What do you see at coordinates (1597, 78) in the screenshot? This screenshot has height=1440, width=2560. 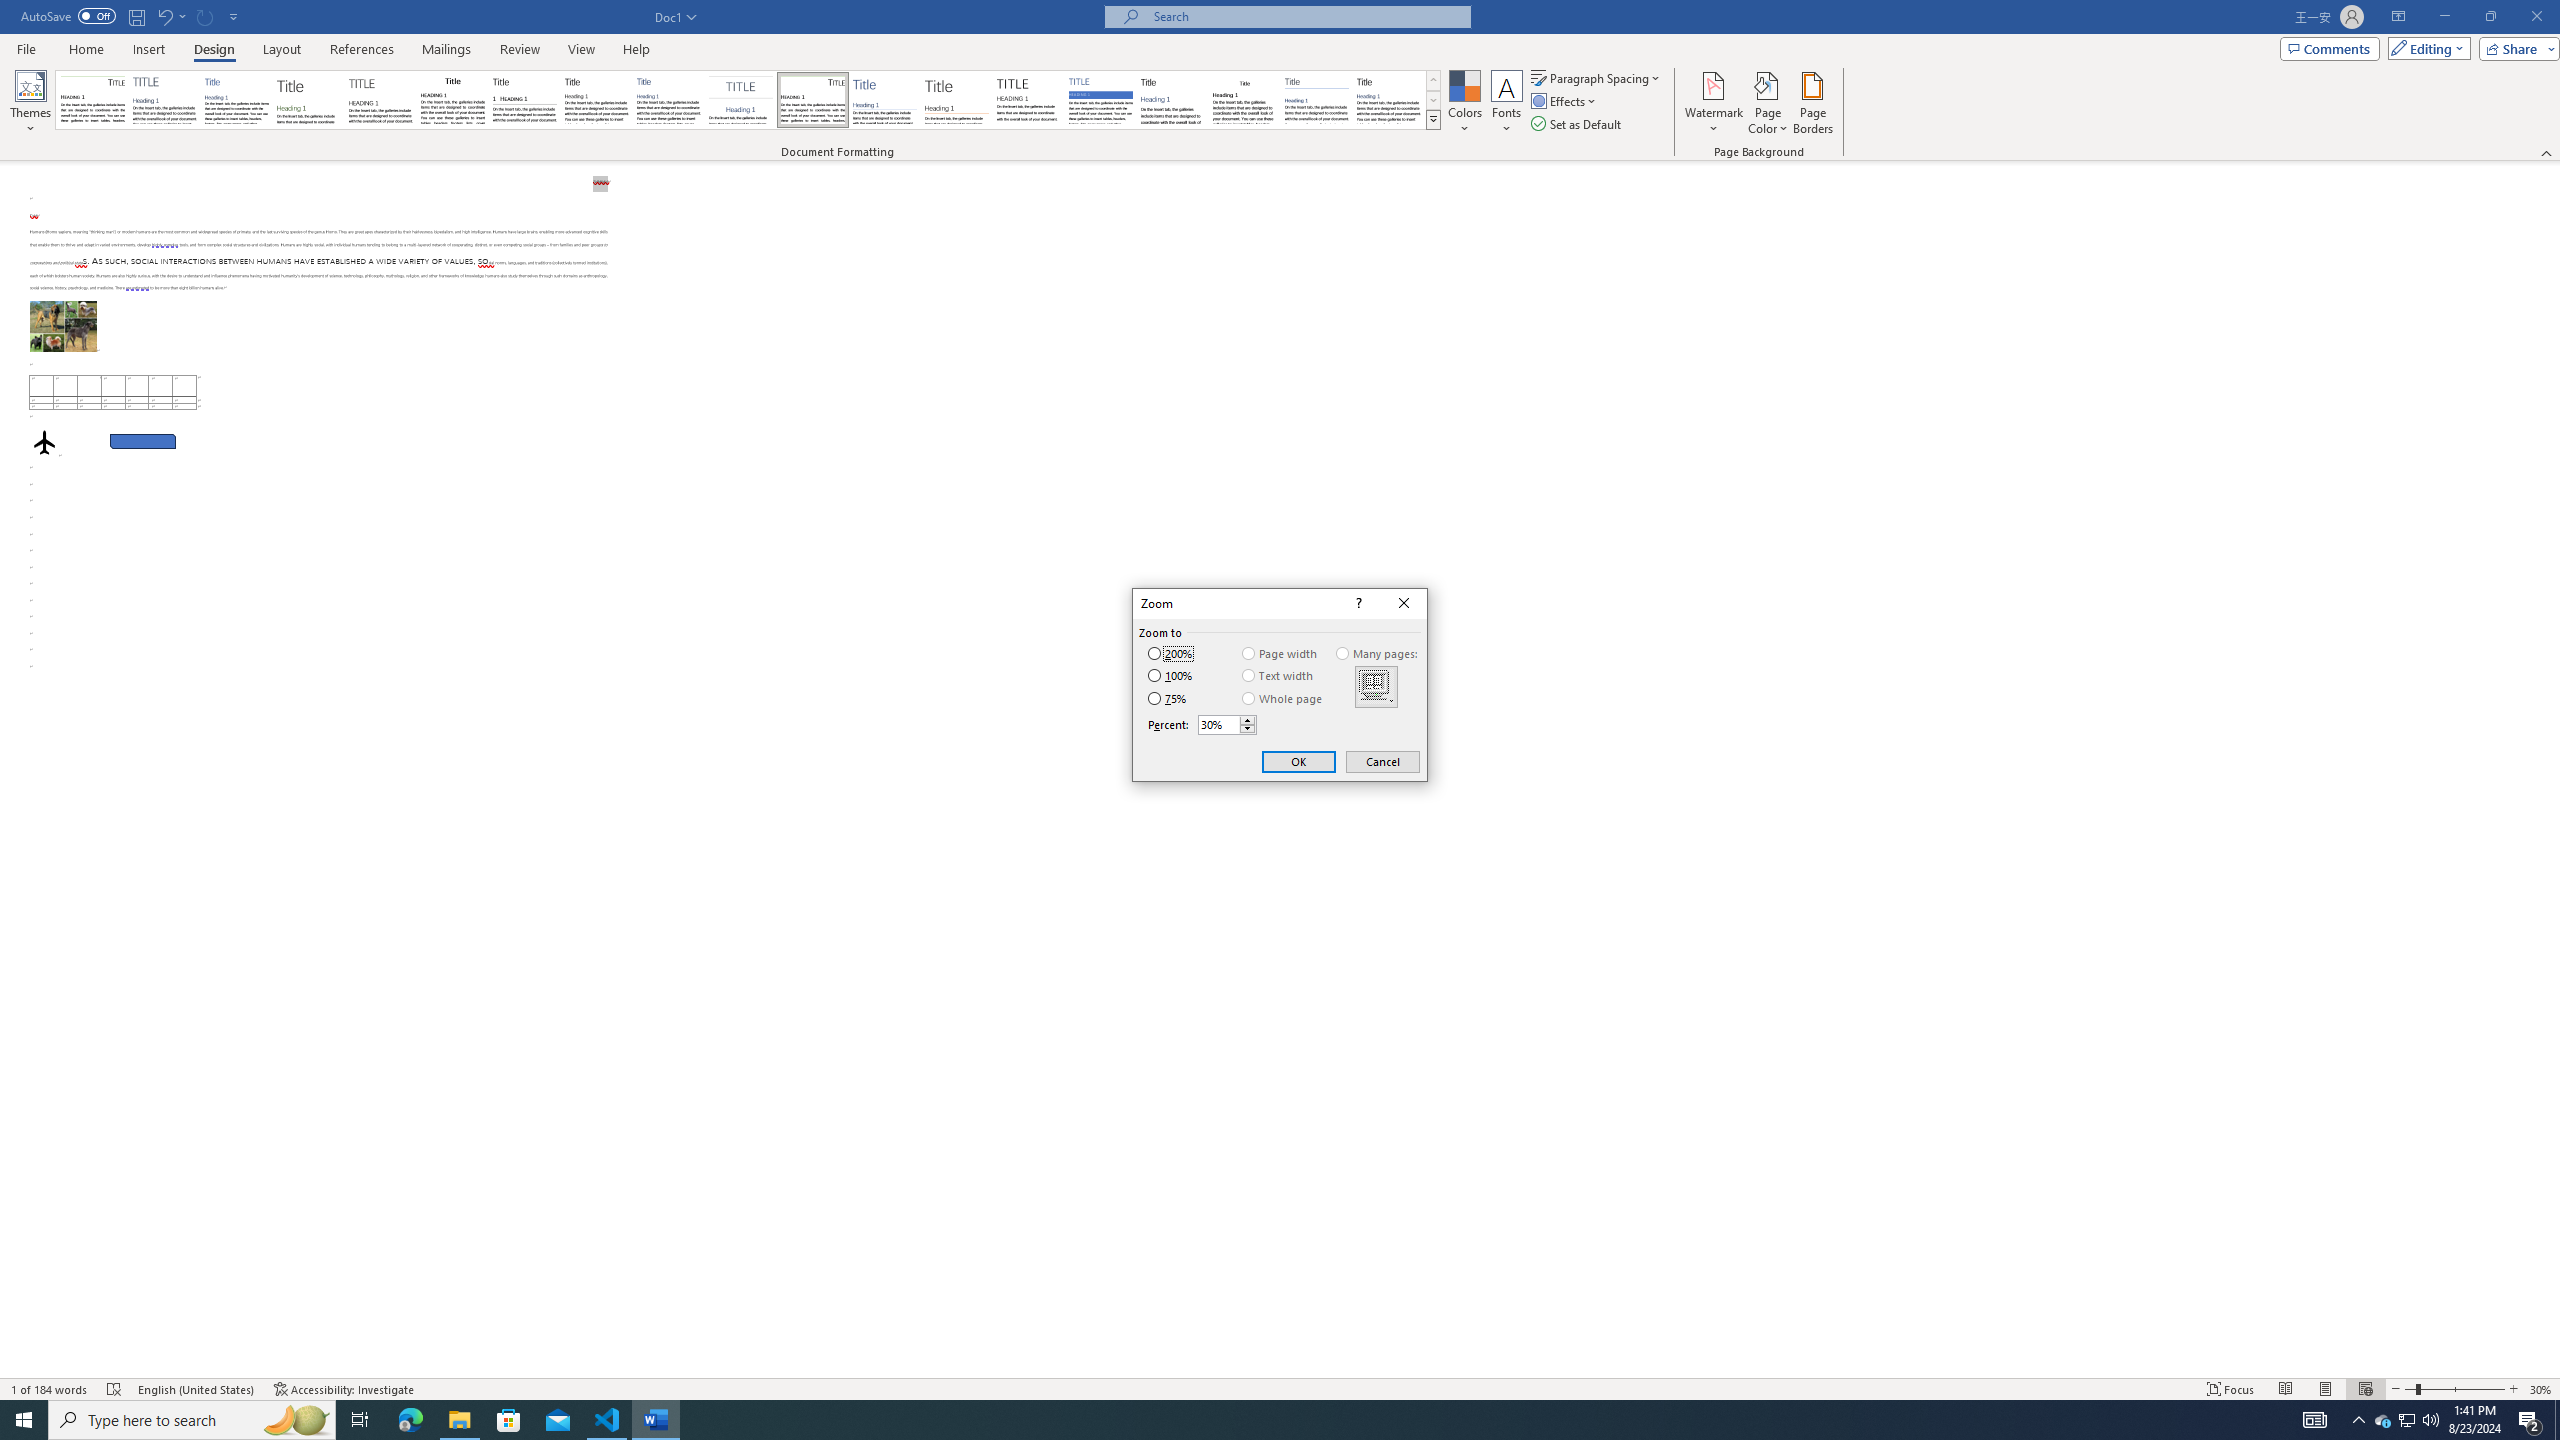 I see `Paragraph Spacing` at bounding box center [1597, 78].